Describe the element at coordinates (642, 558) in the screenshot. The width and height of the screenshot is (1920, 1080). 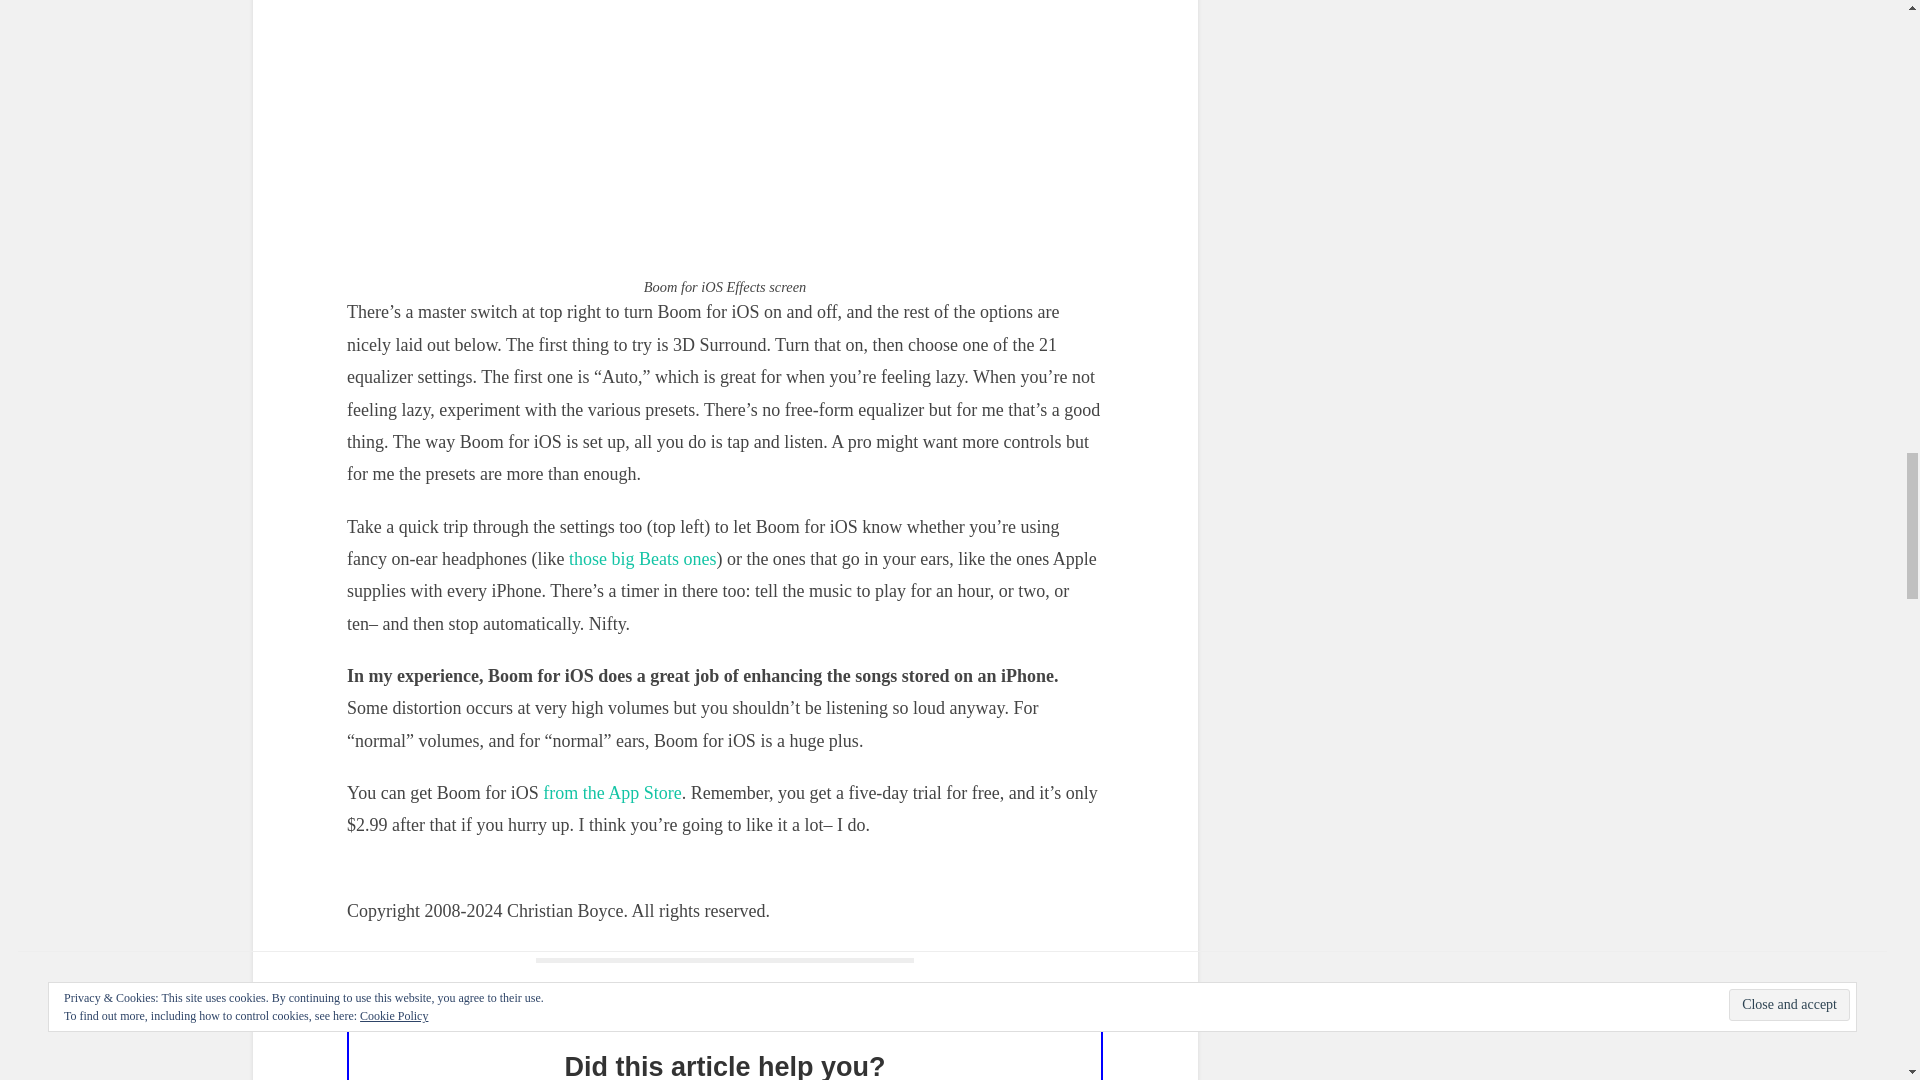
I see `those big Beats ones` at that location.